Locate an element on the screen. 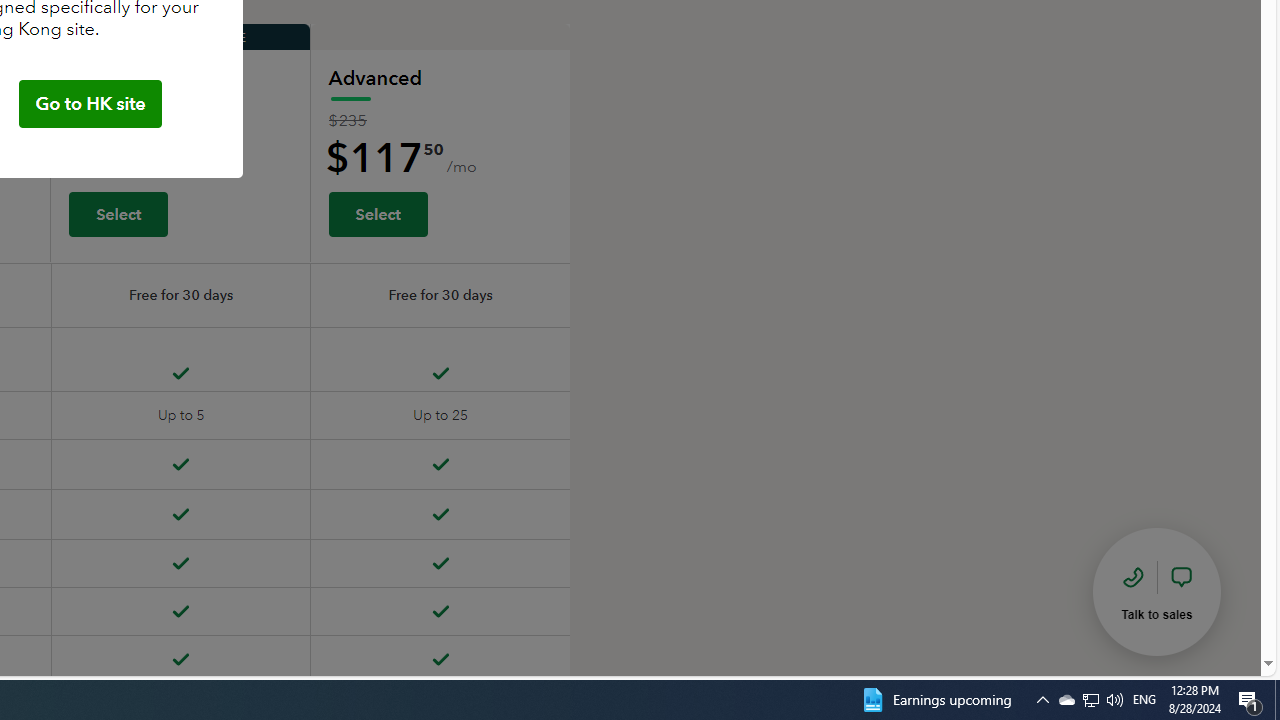  Select advanced is located at coordinates (377, 213).